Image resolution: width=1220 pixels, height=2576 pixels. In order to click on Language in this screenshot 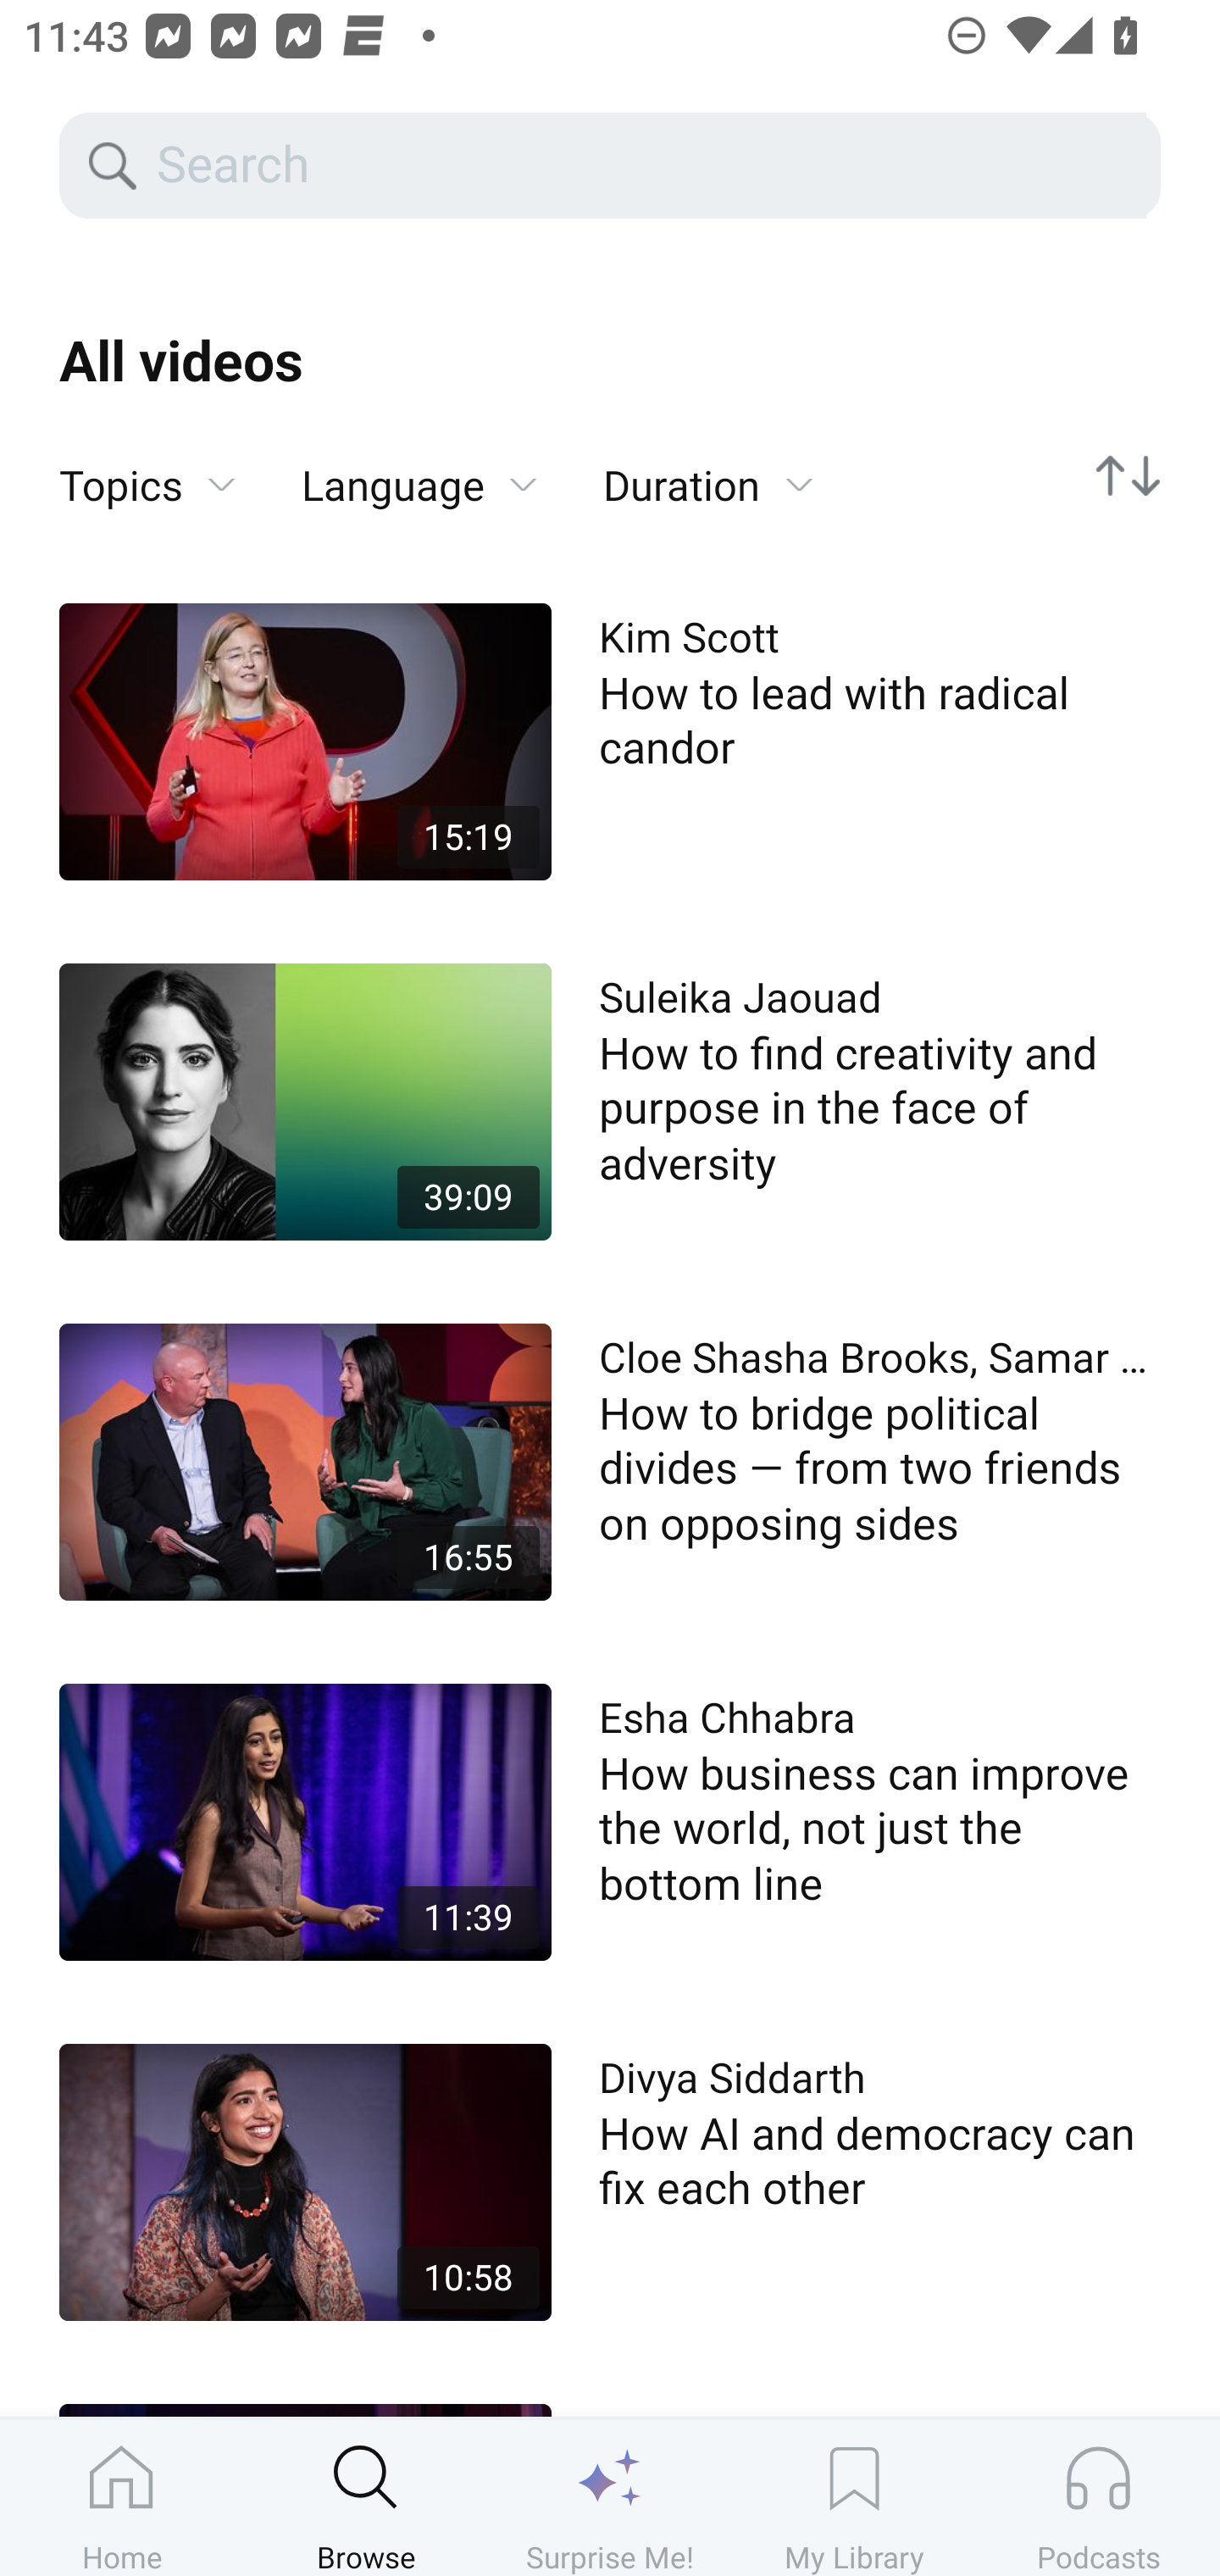, I will do `click(419, 486)`.